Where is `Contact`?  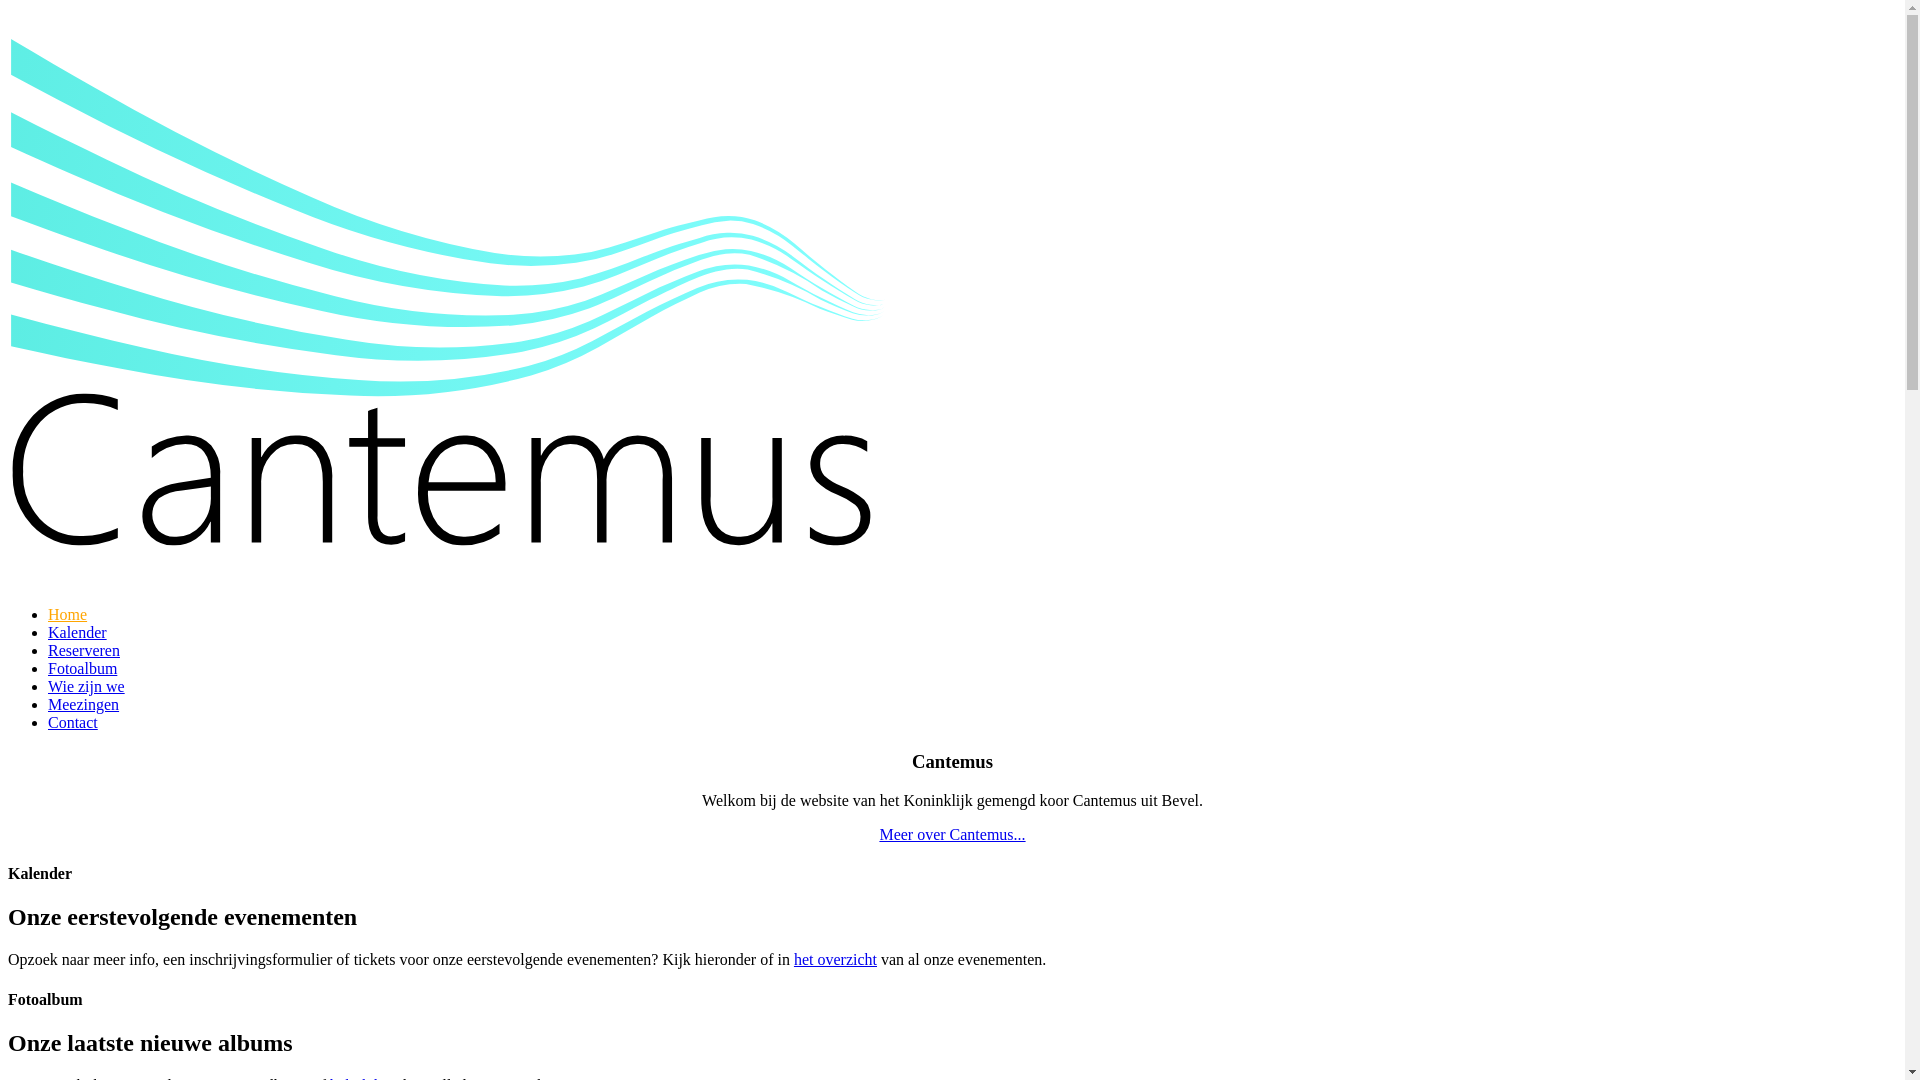
Contact is located at coordinates (73, 722).